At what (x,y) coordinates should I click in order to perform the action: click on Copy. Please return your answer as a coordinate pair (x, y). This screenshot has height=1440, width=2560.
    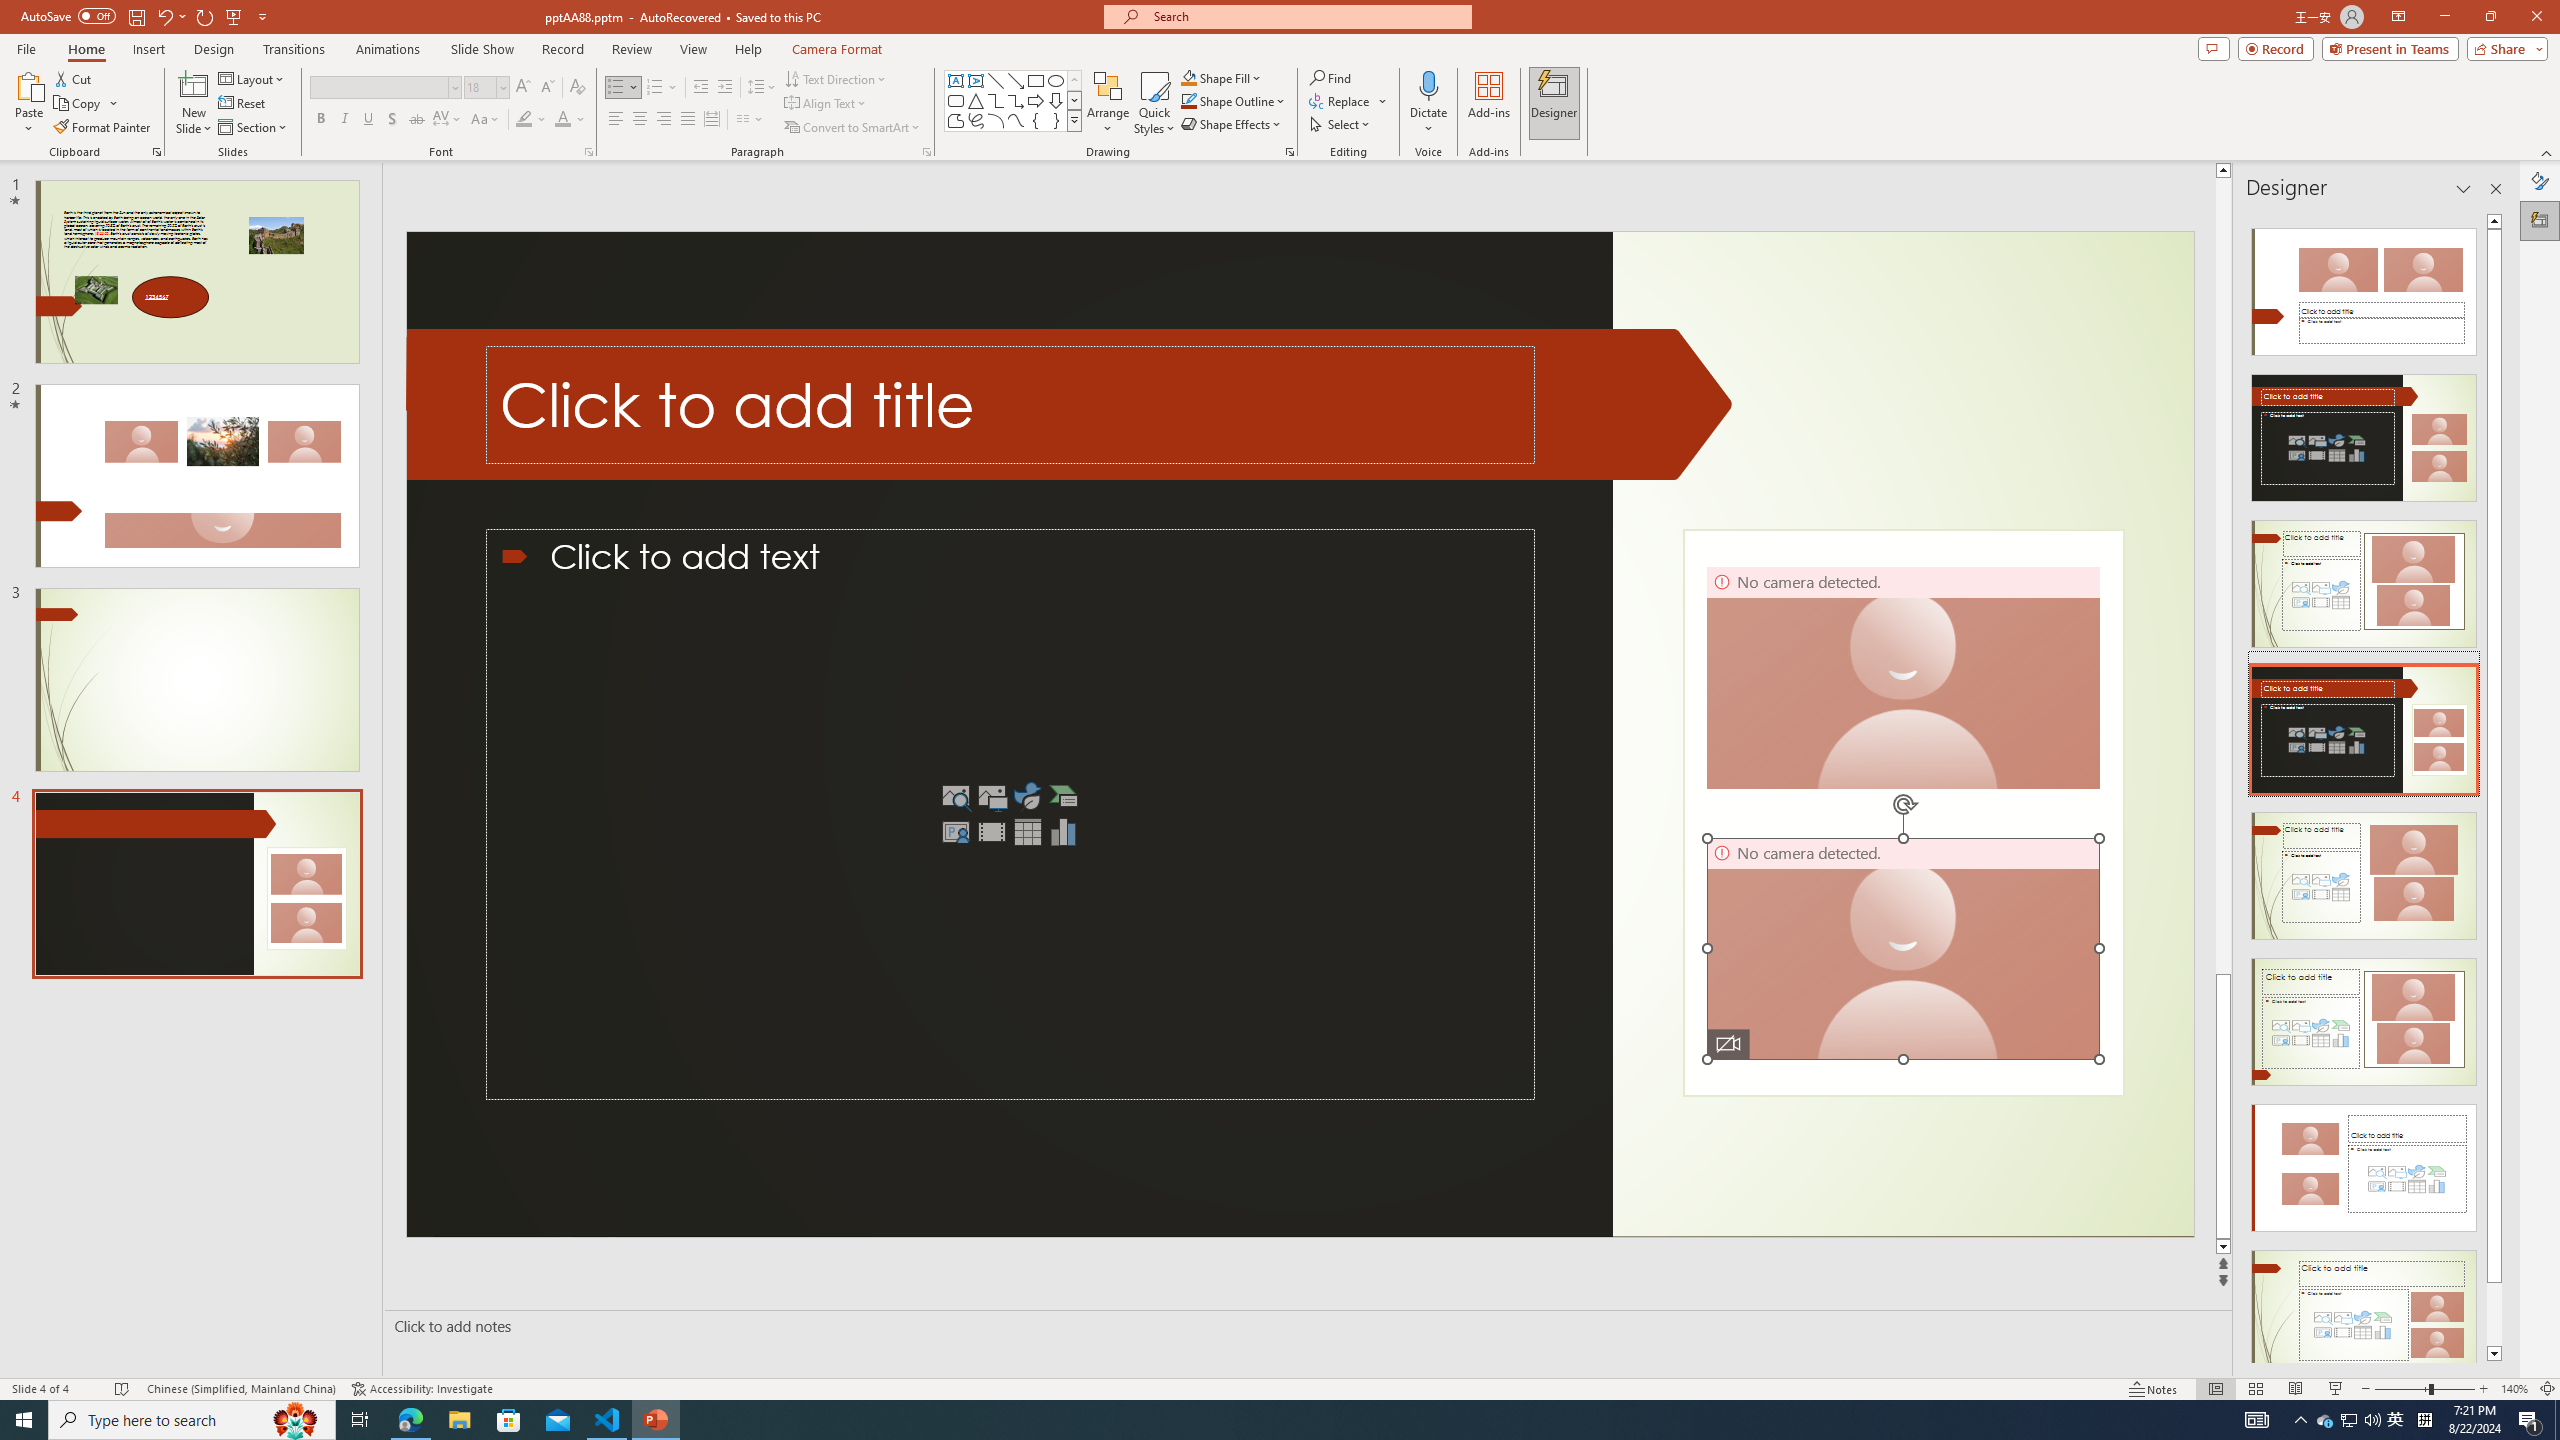
    Looking at the image, I should click on (79, 104).